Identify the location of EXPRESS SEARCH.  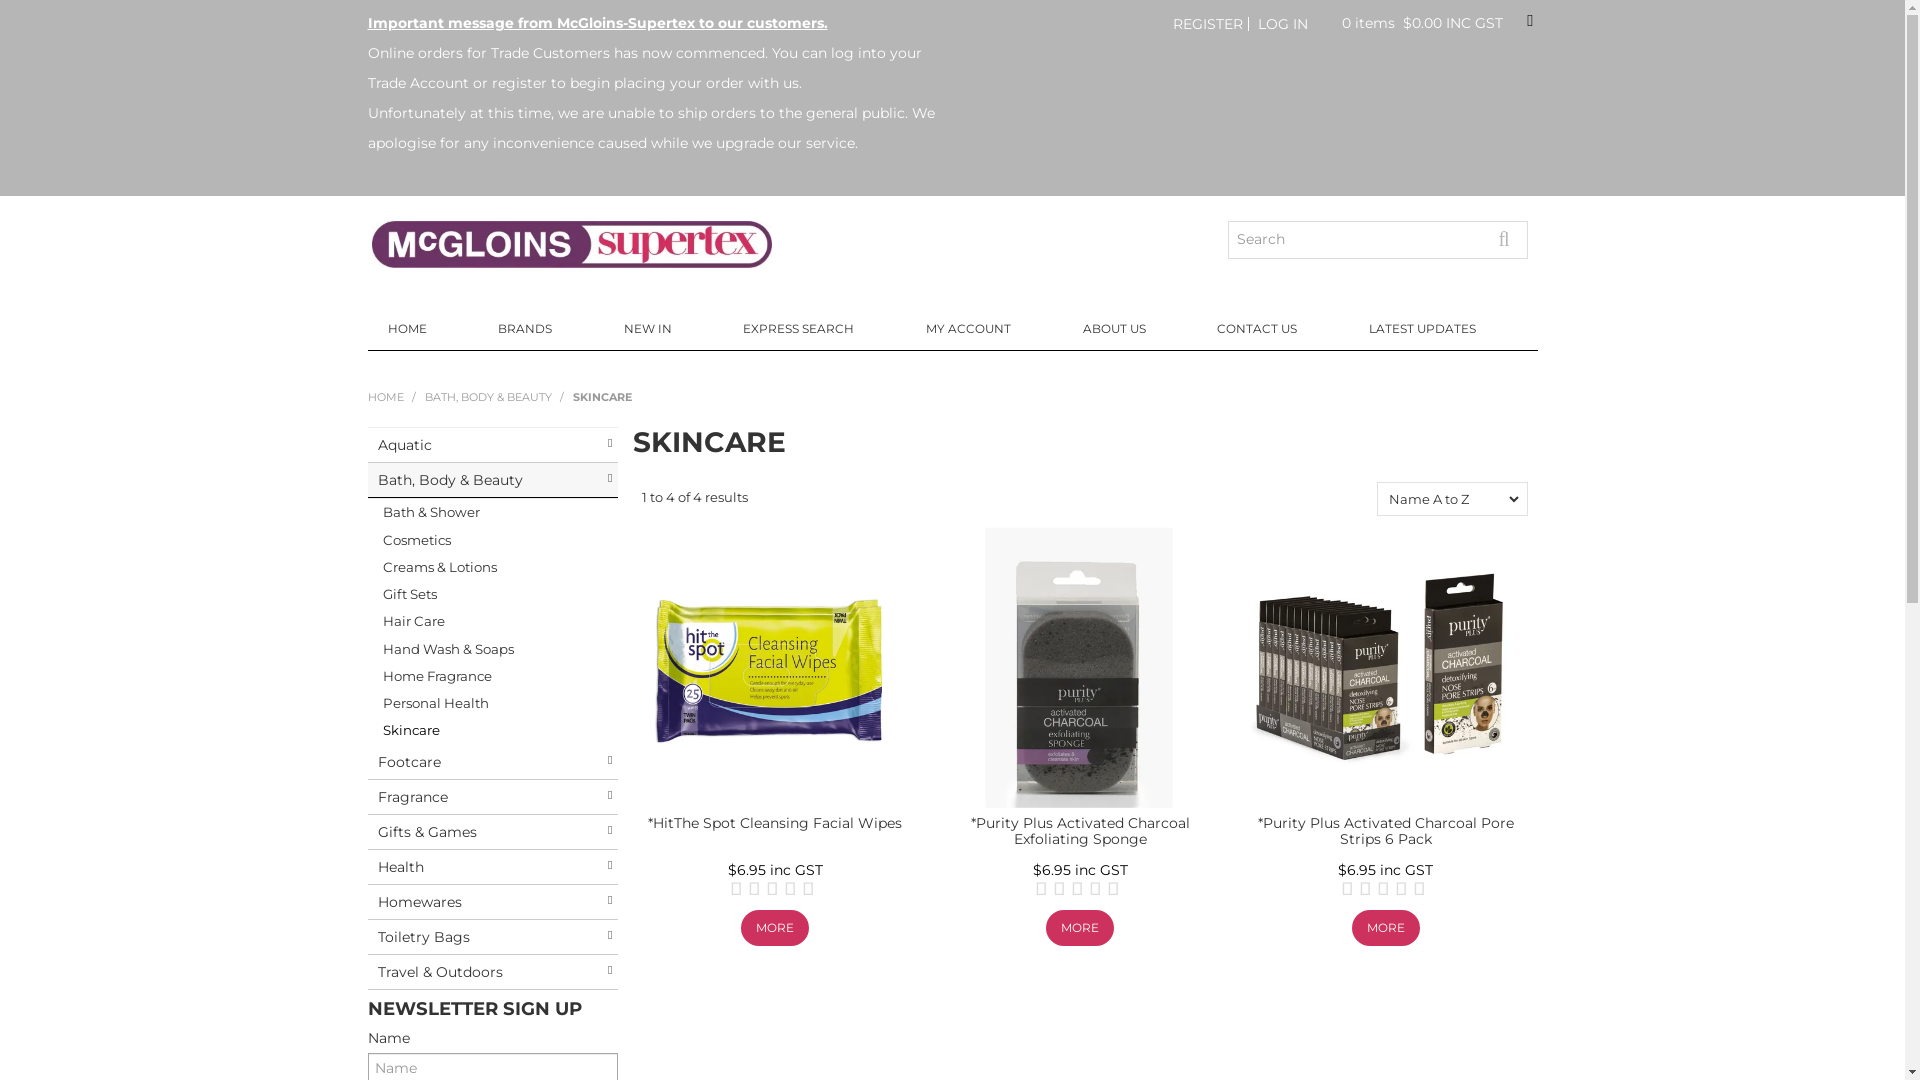
(814, 329).